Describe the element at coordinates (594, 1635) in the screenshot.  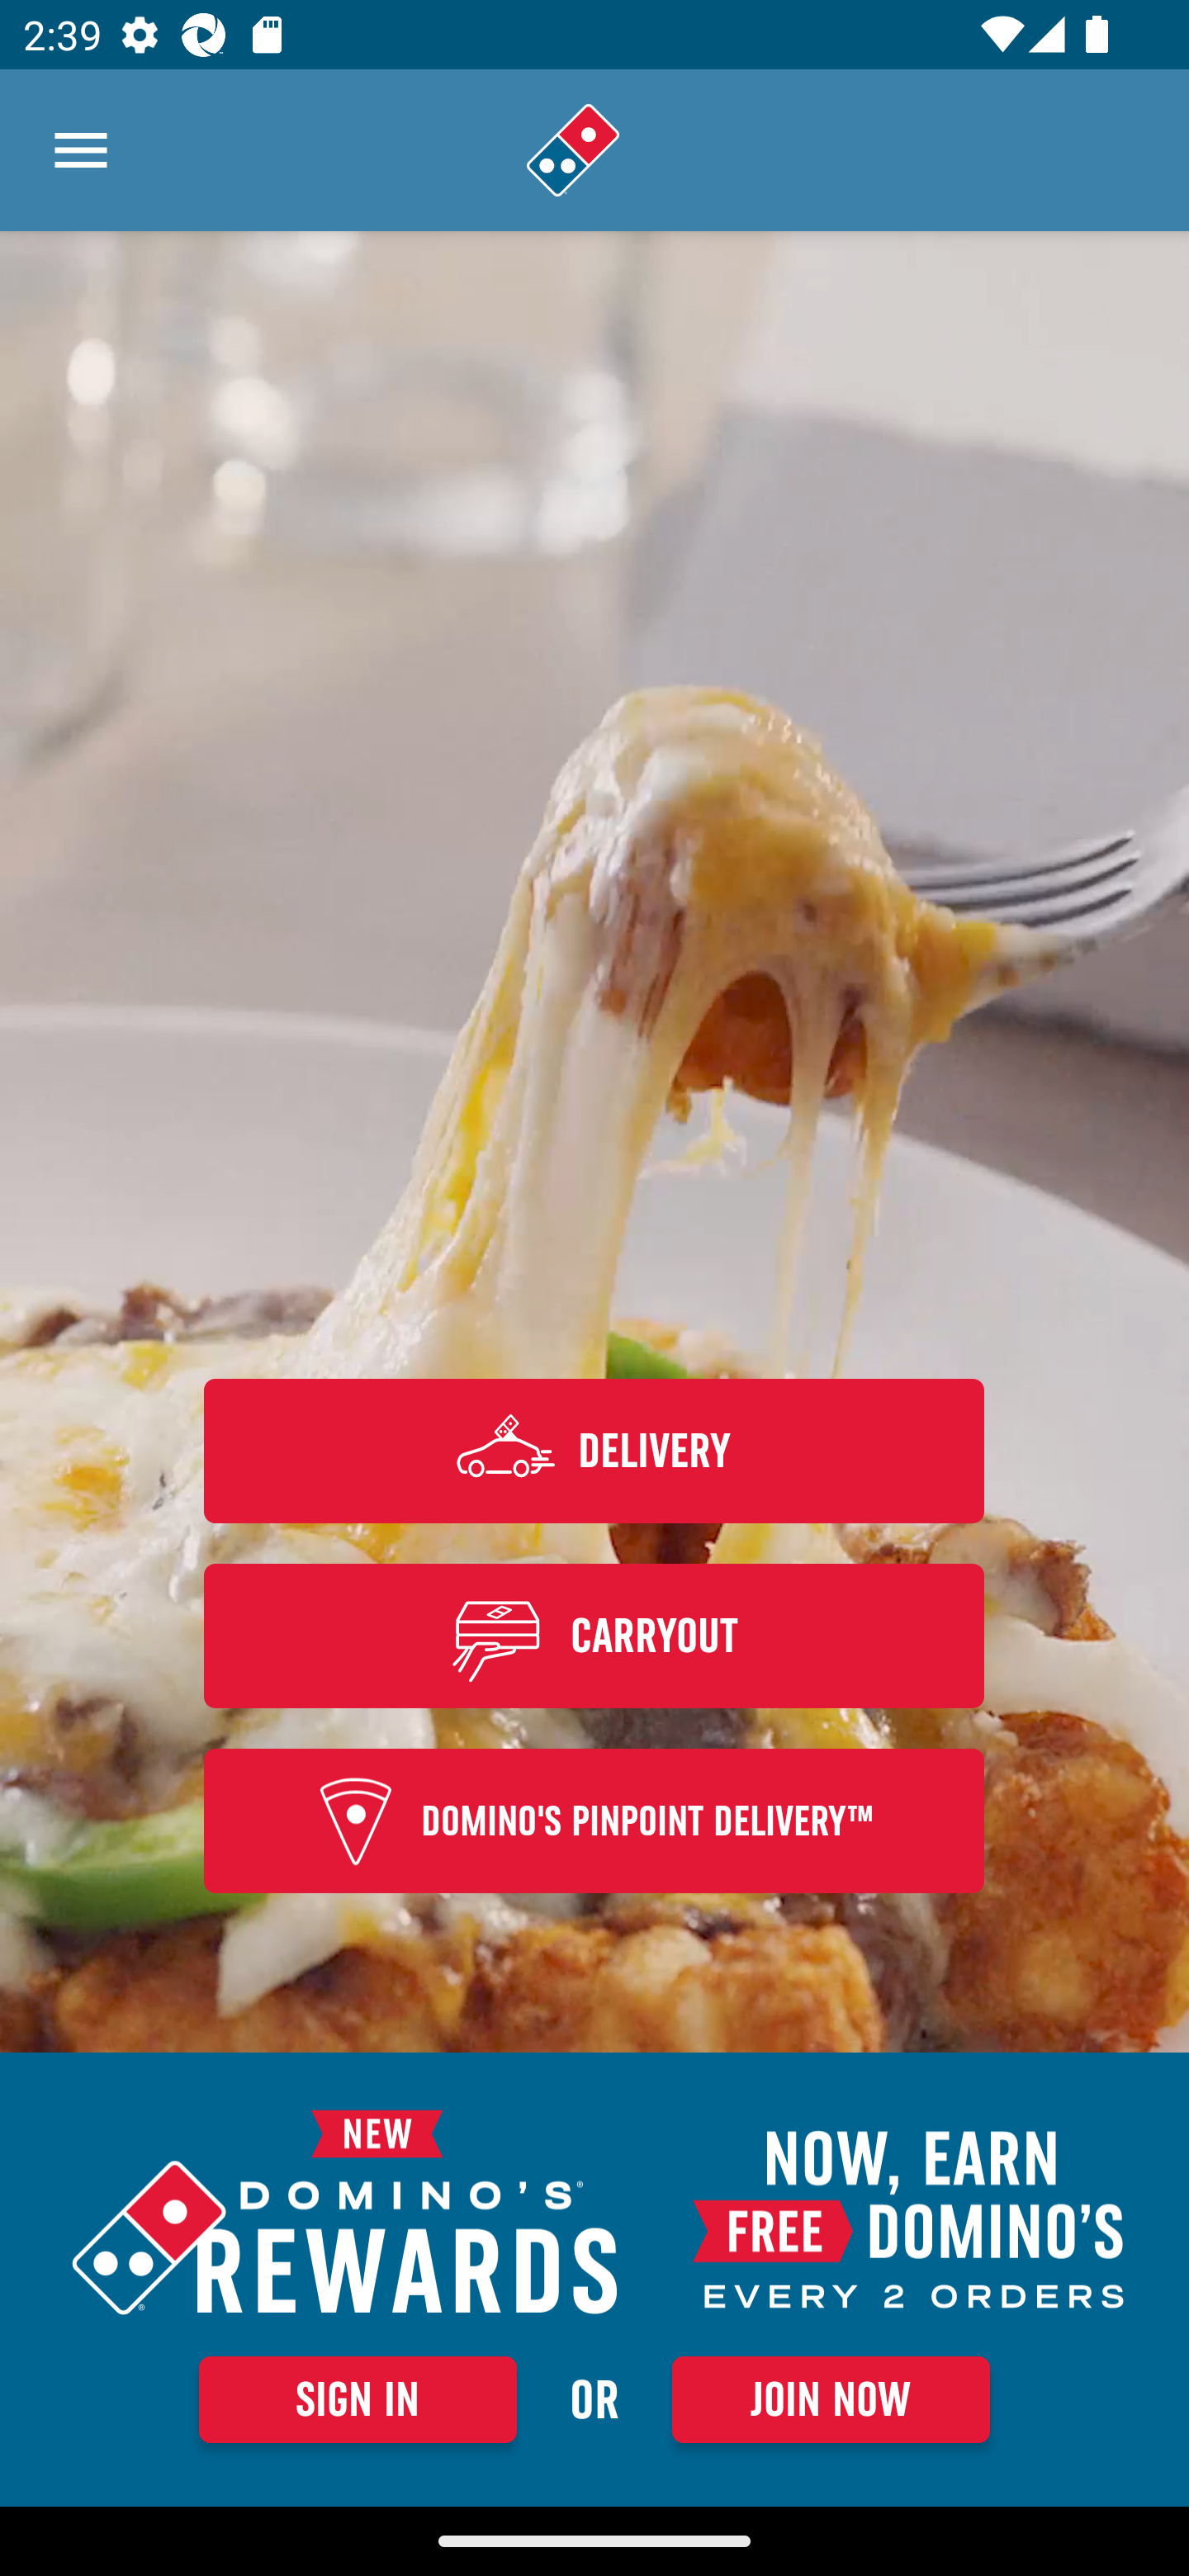
I see `CARRYOUT` at that location.